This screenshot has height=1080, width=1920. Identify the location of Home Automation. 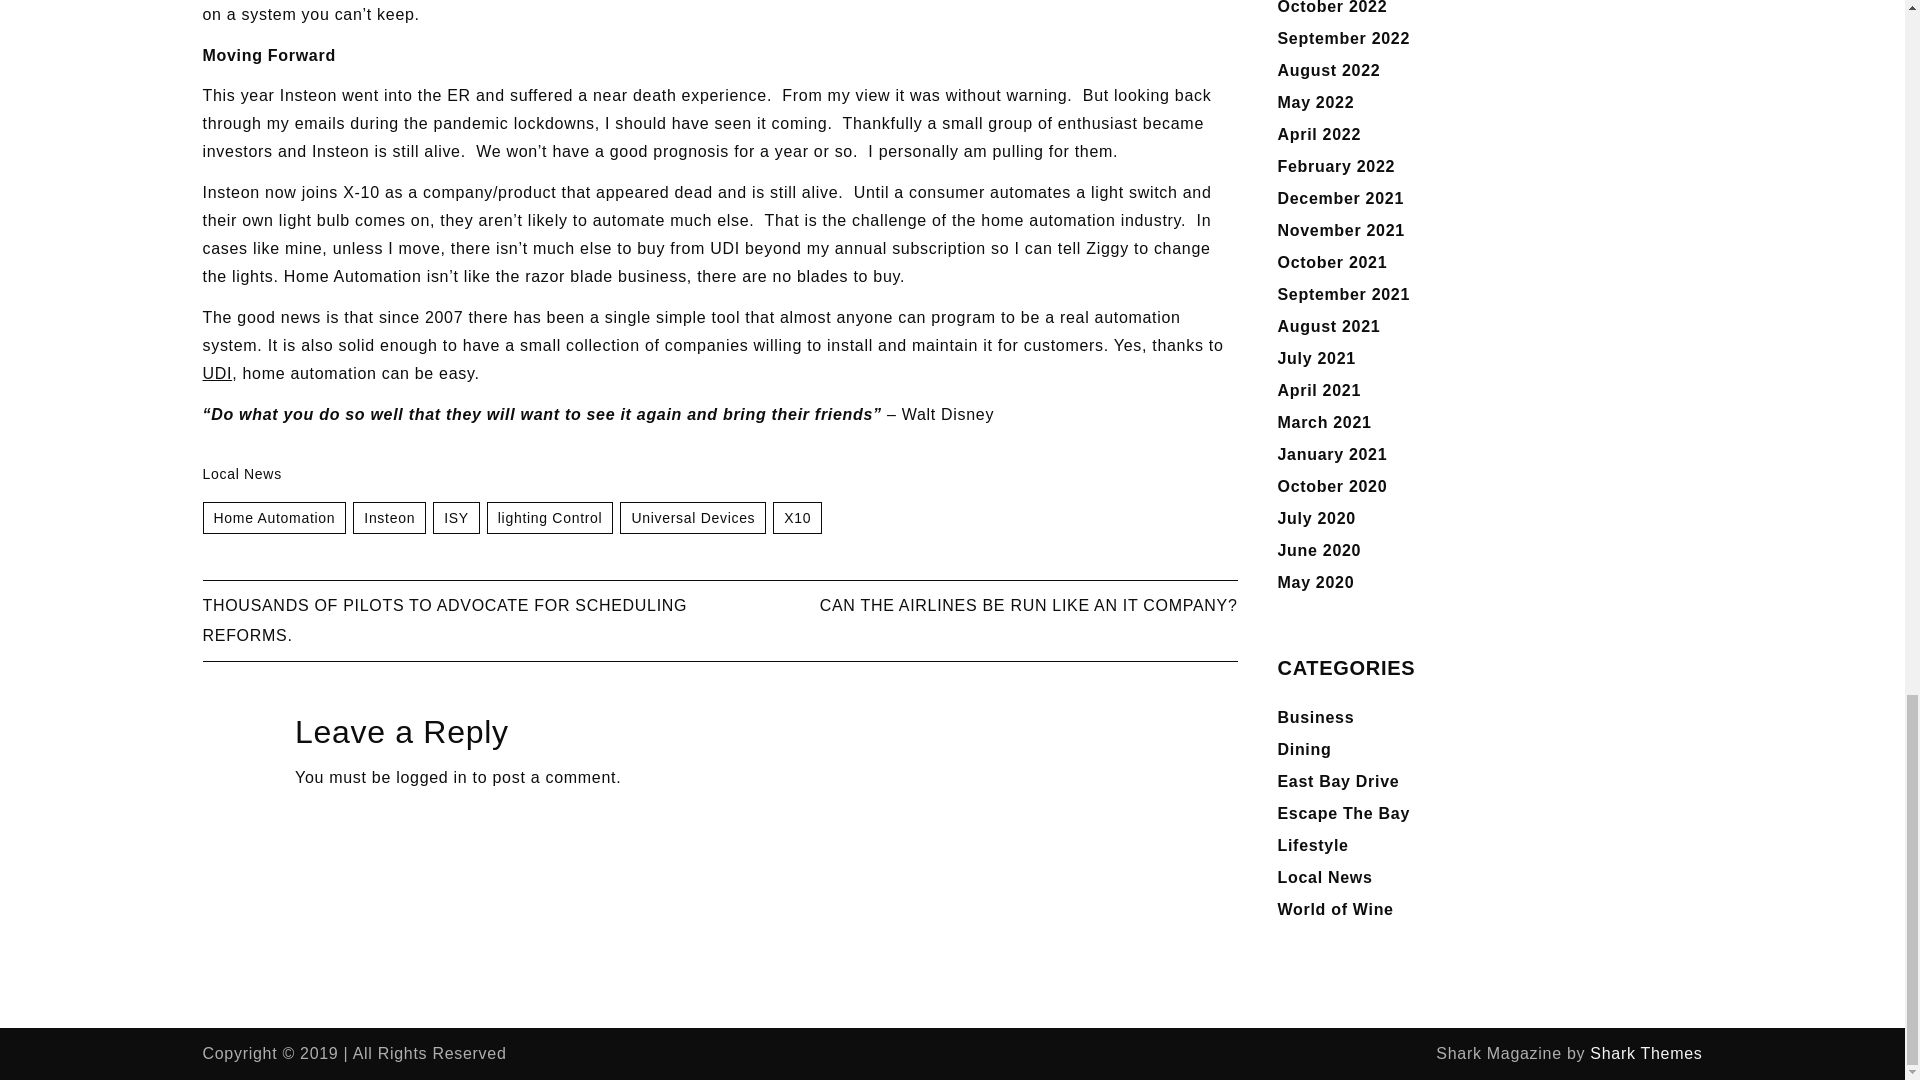
(273, 518).